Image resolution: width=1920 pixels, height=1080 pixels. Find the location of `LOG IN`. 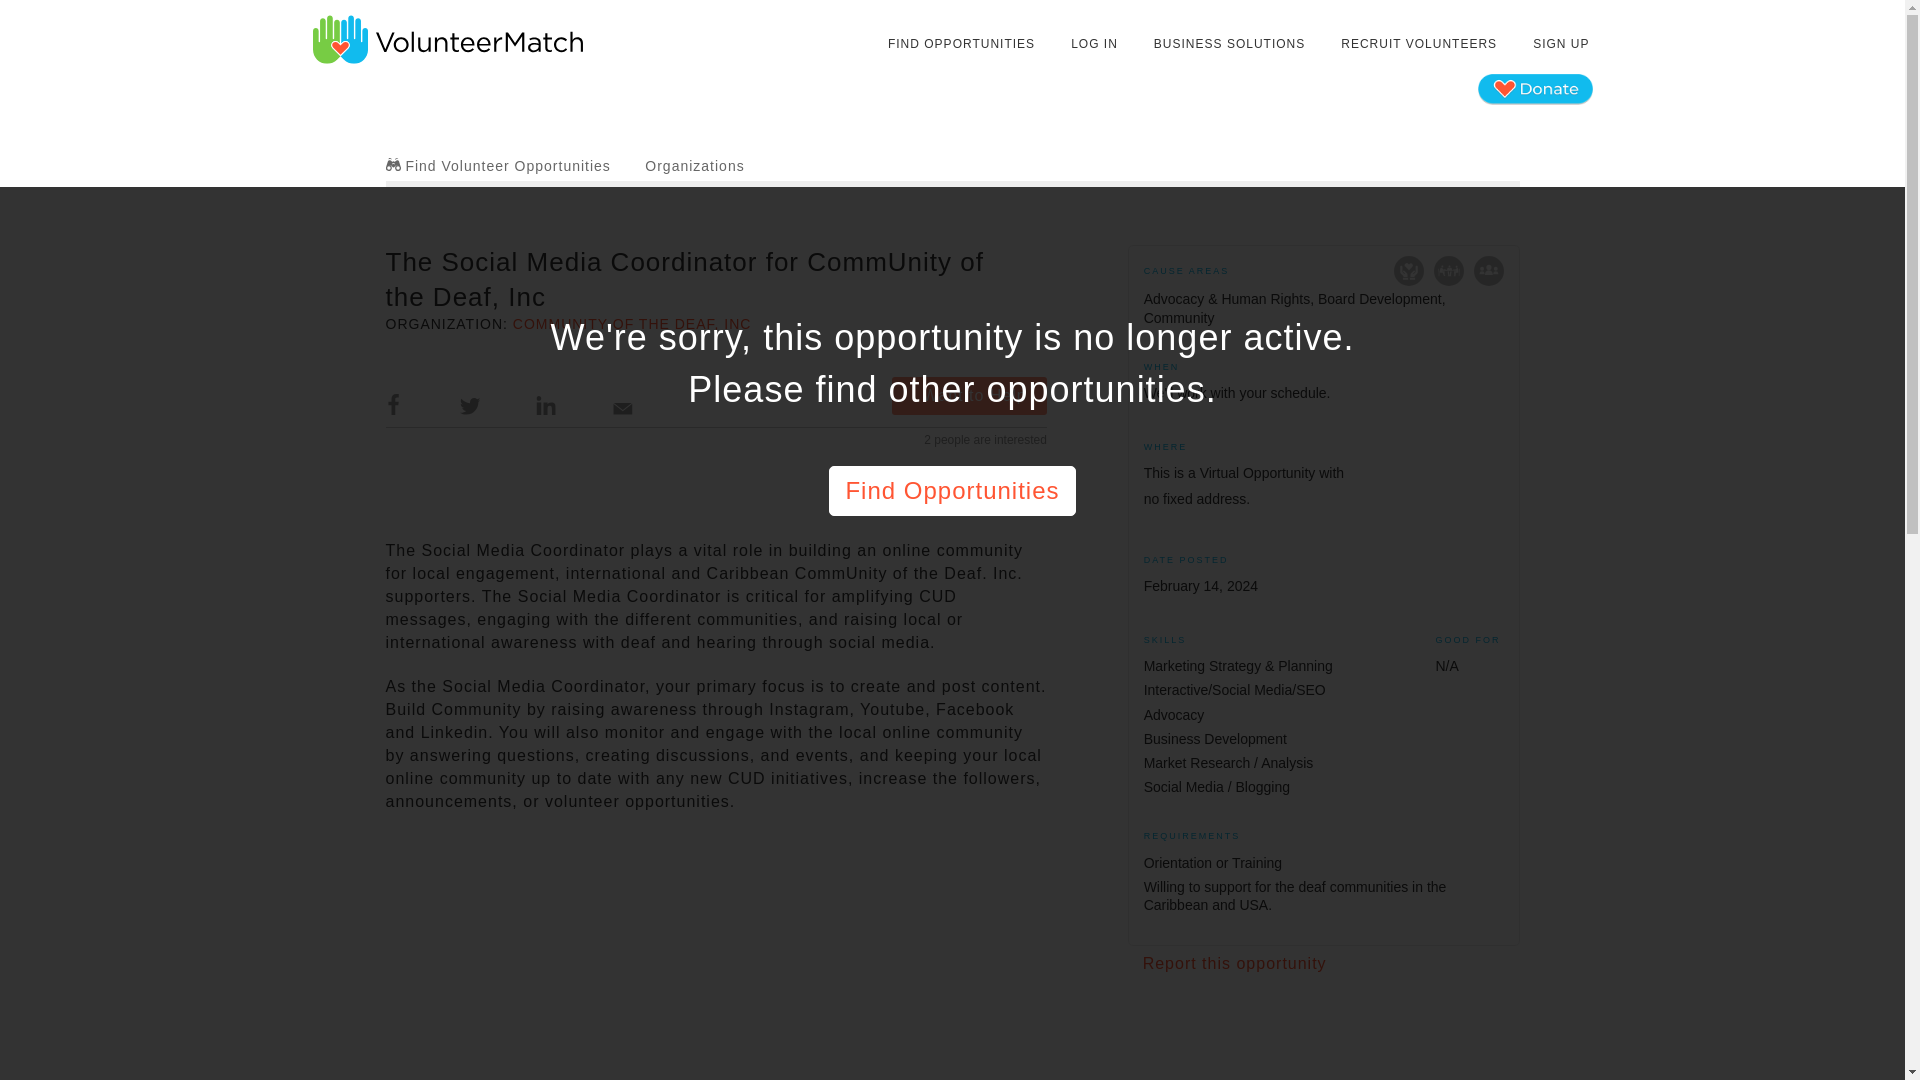

LOG IN is located at coordinates (1094, 44).